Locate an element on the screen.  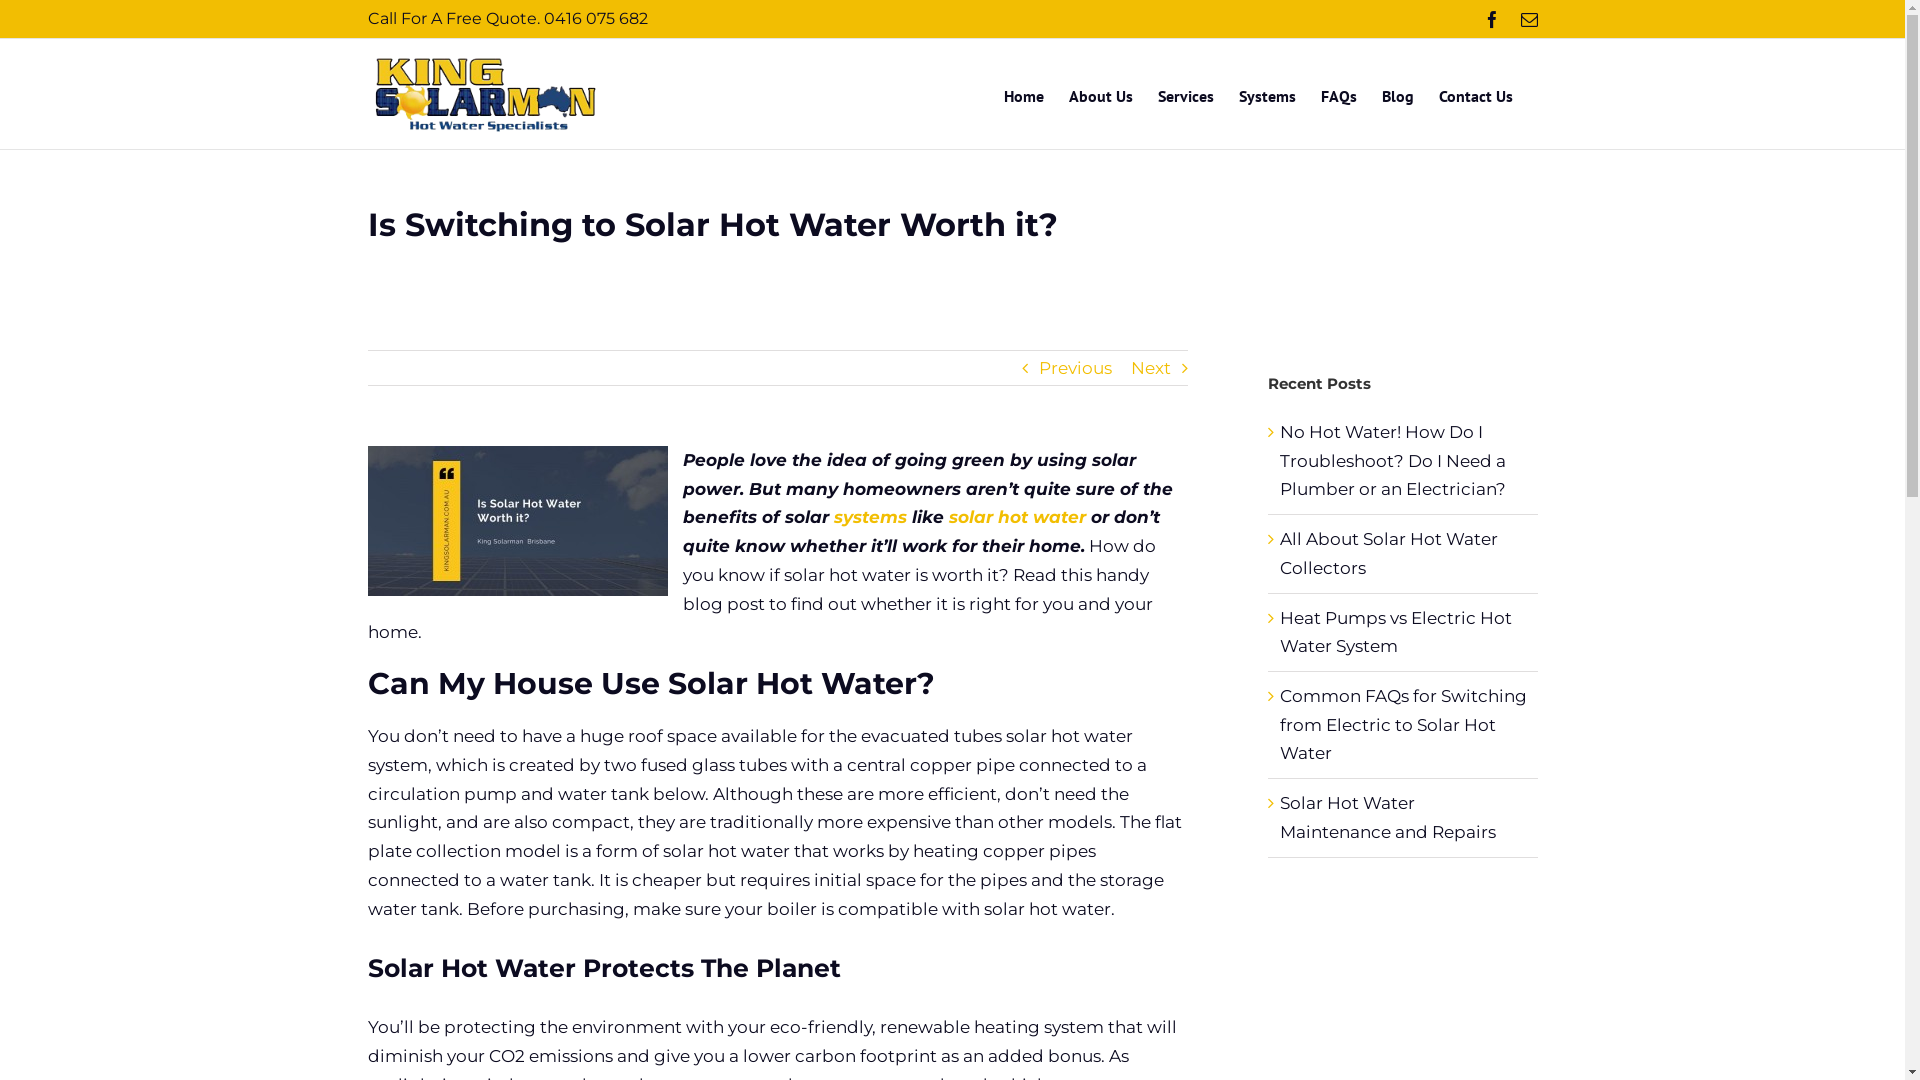
About Us is located at coordinates (1100, 94).